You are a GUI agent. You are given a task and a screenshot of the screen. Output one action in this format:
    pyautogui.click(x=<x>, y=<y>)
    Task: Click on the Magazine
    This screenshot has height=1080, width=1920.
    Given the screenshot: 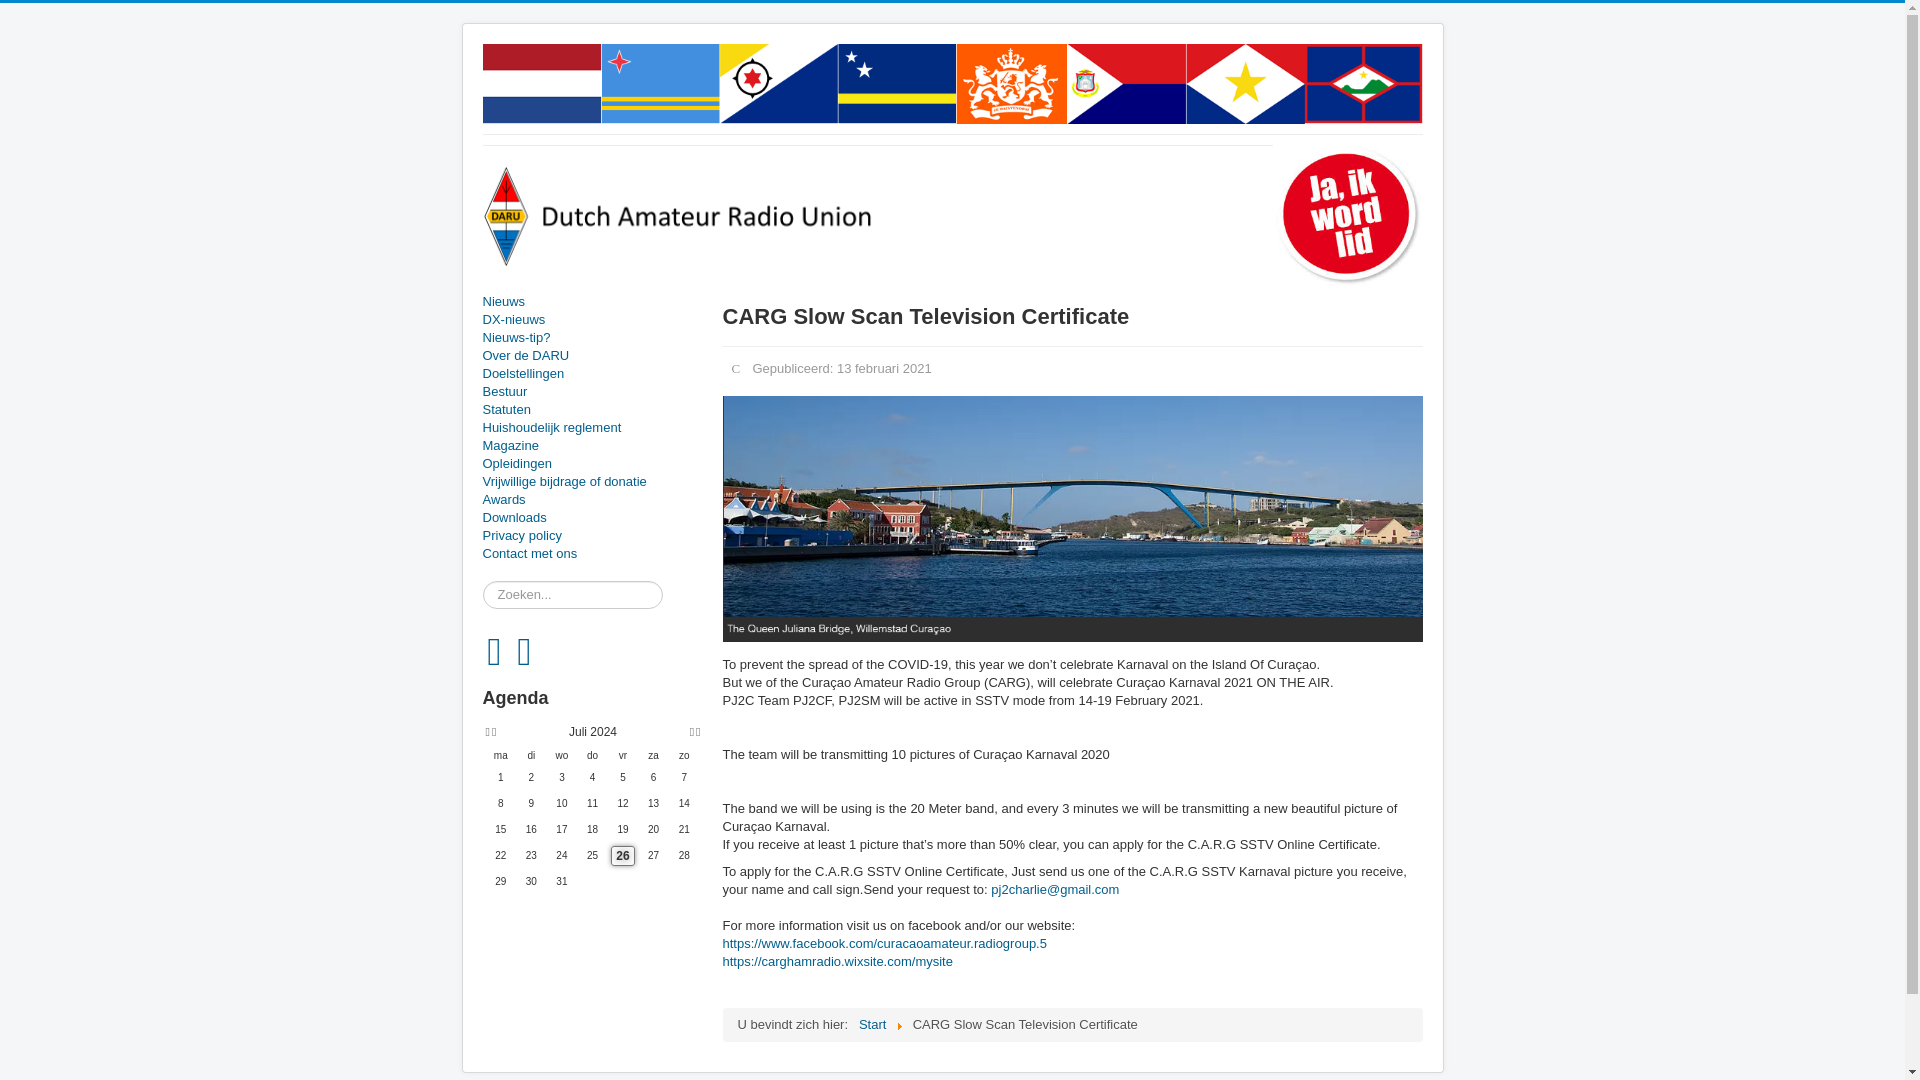 What is the action you would take?
    pyautogui.click(x=592, y=446)
    